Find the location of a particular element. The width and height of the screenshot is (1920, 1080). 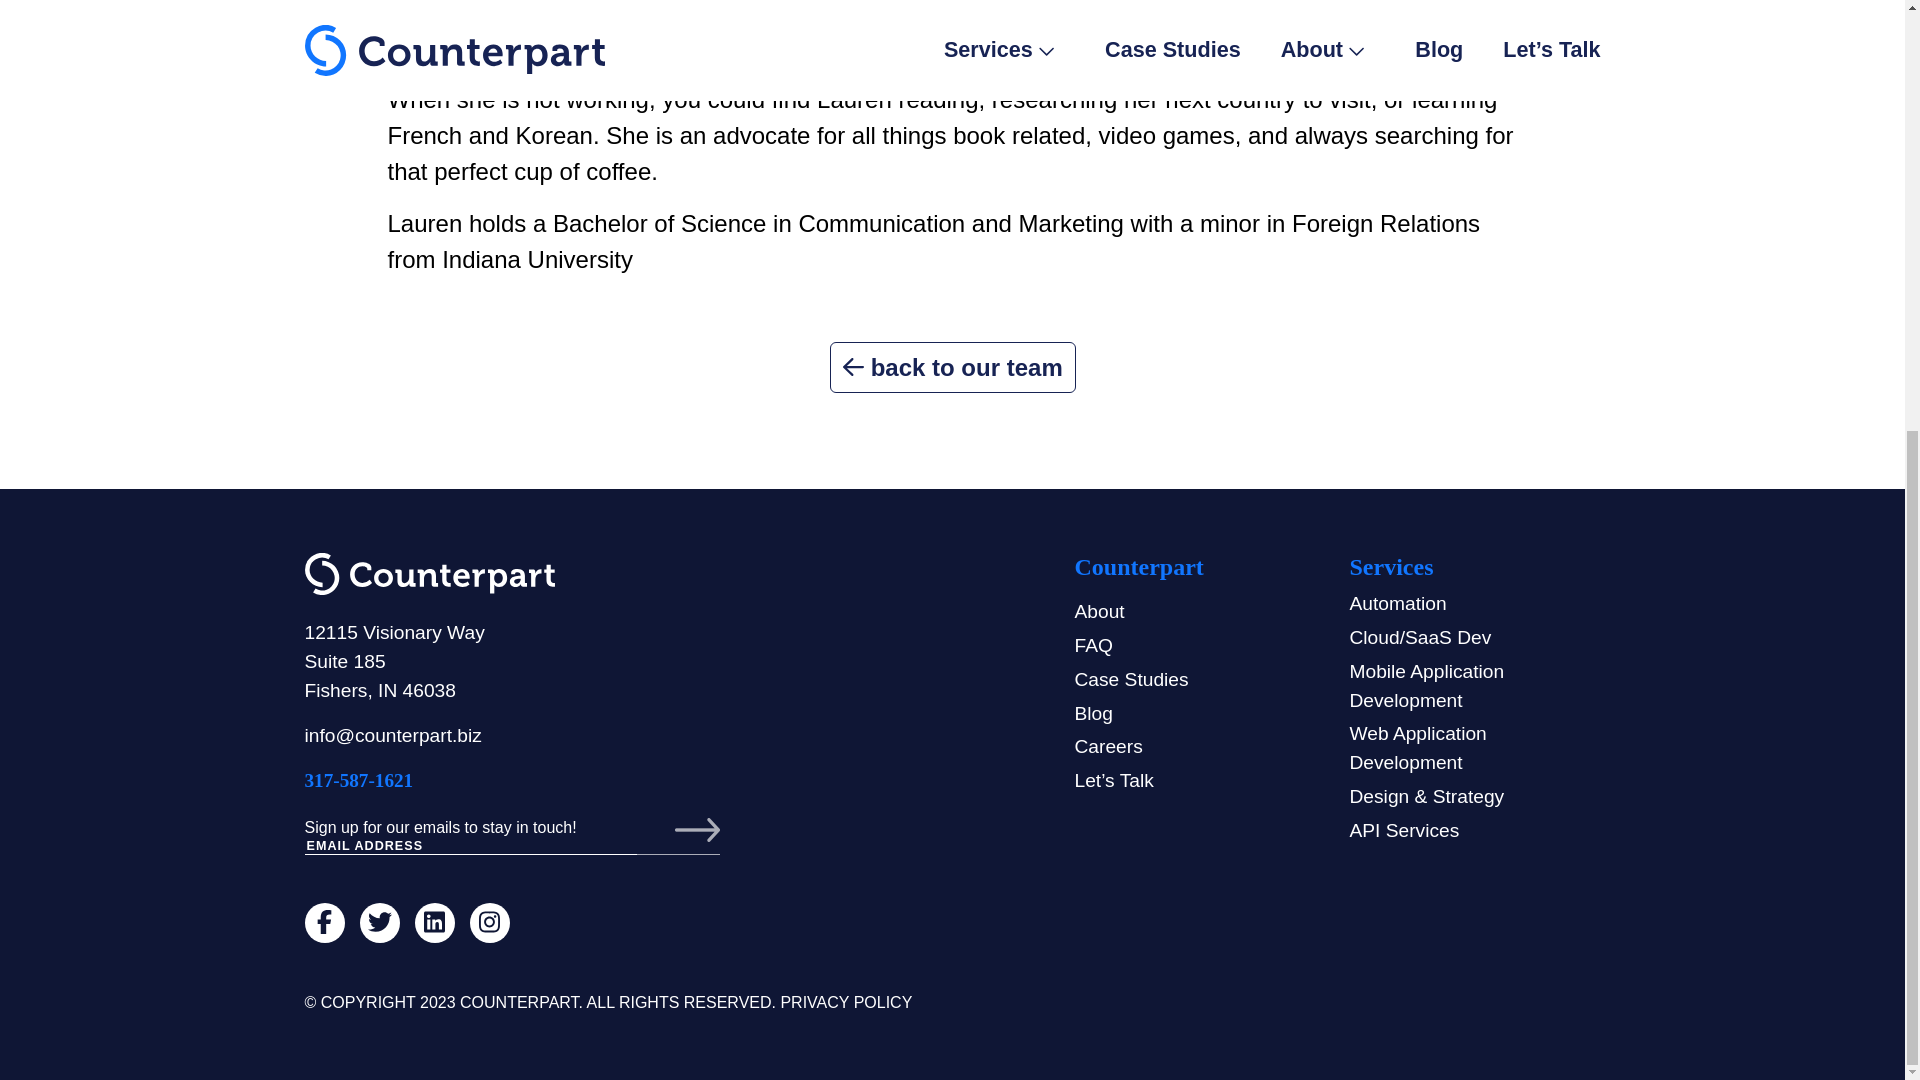

Subscribe is located at coordinates (678, 830).